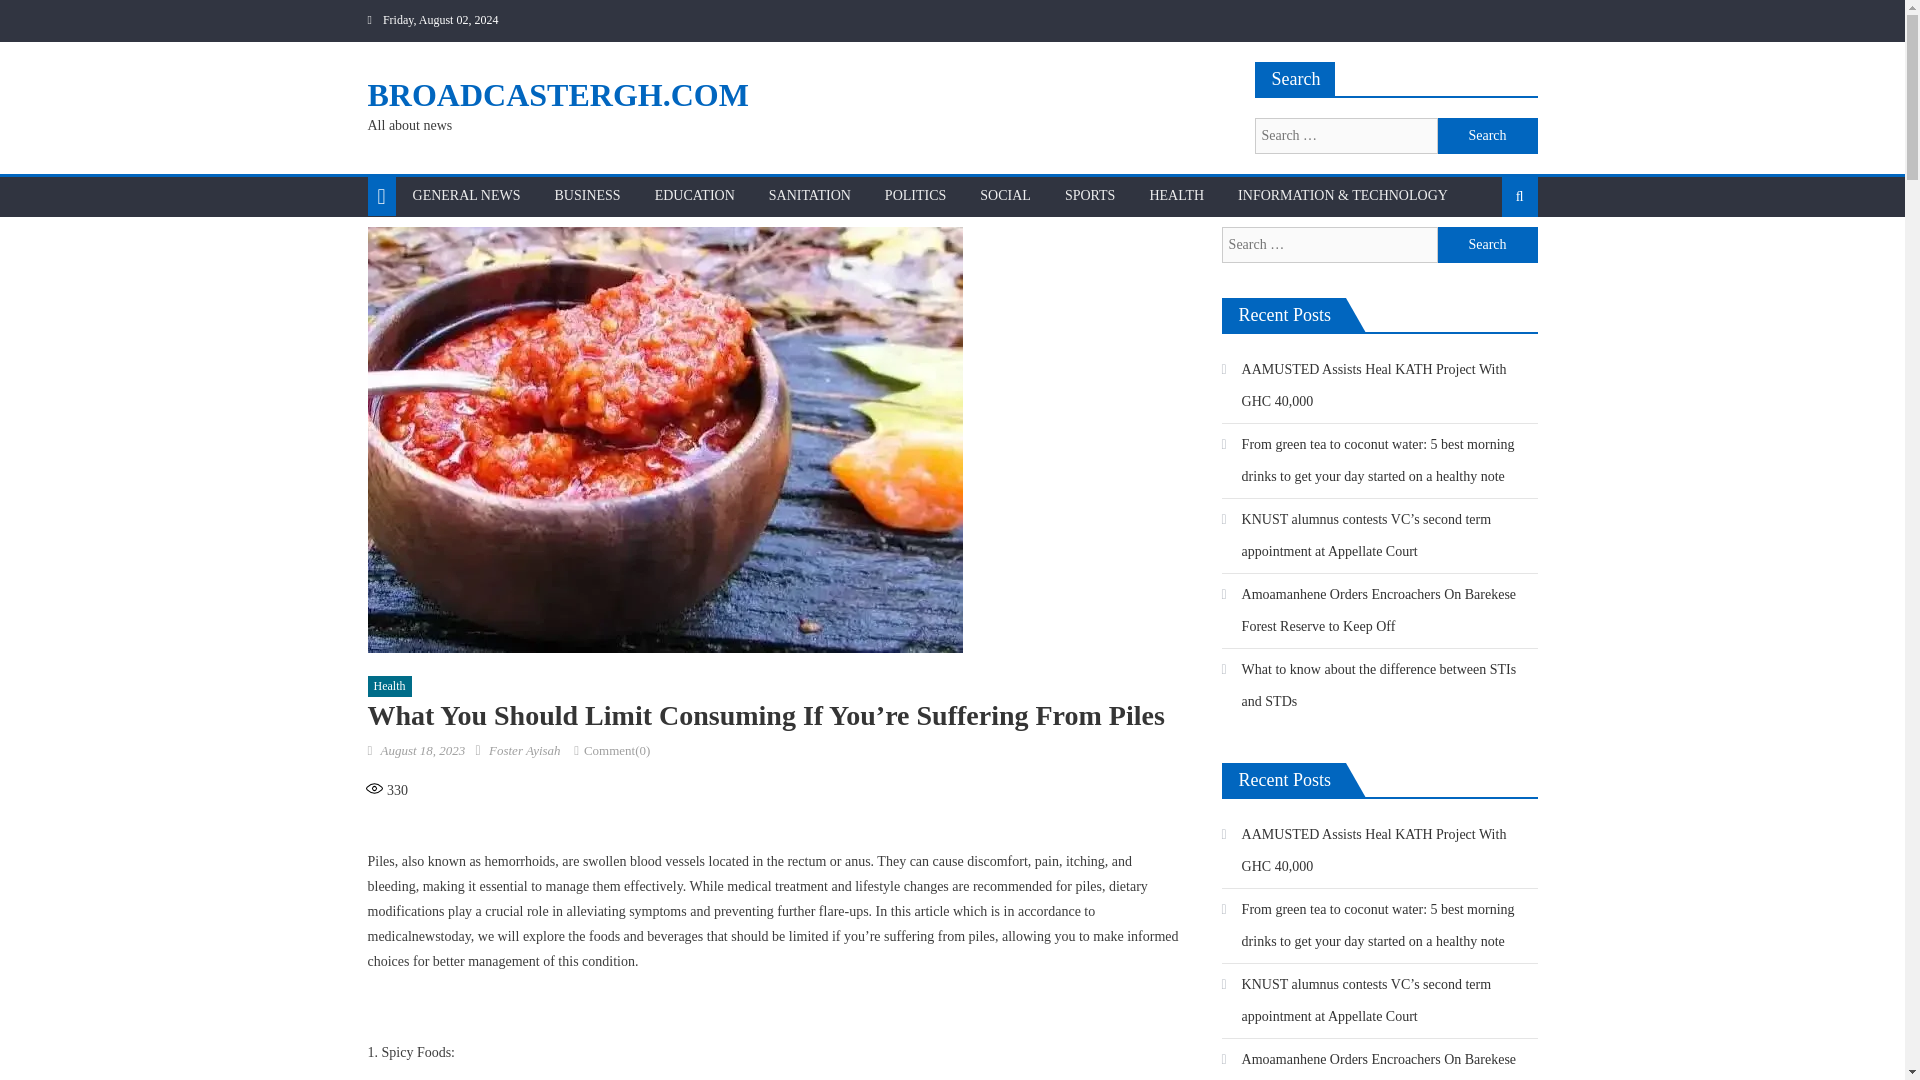 The height and width of the screenshot is (1080, 1920). I want to click on Search, so click(1488, 136).